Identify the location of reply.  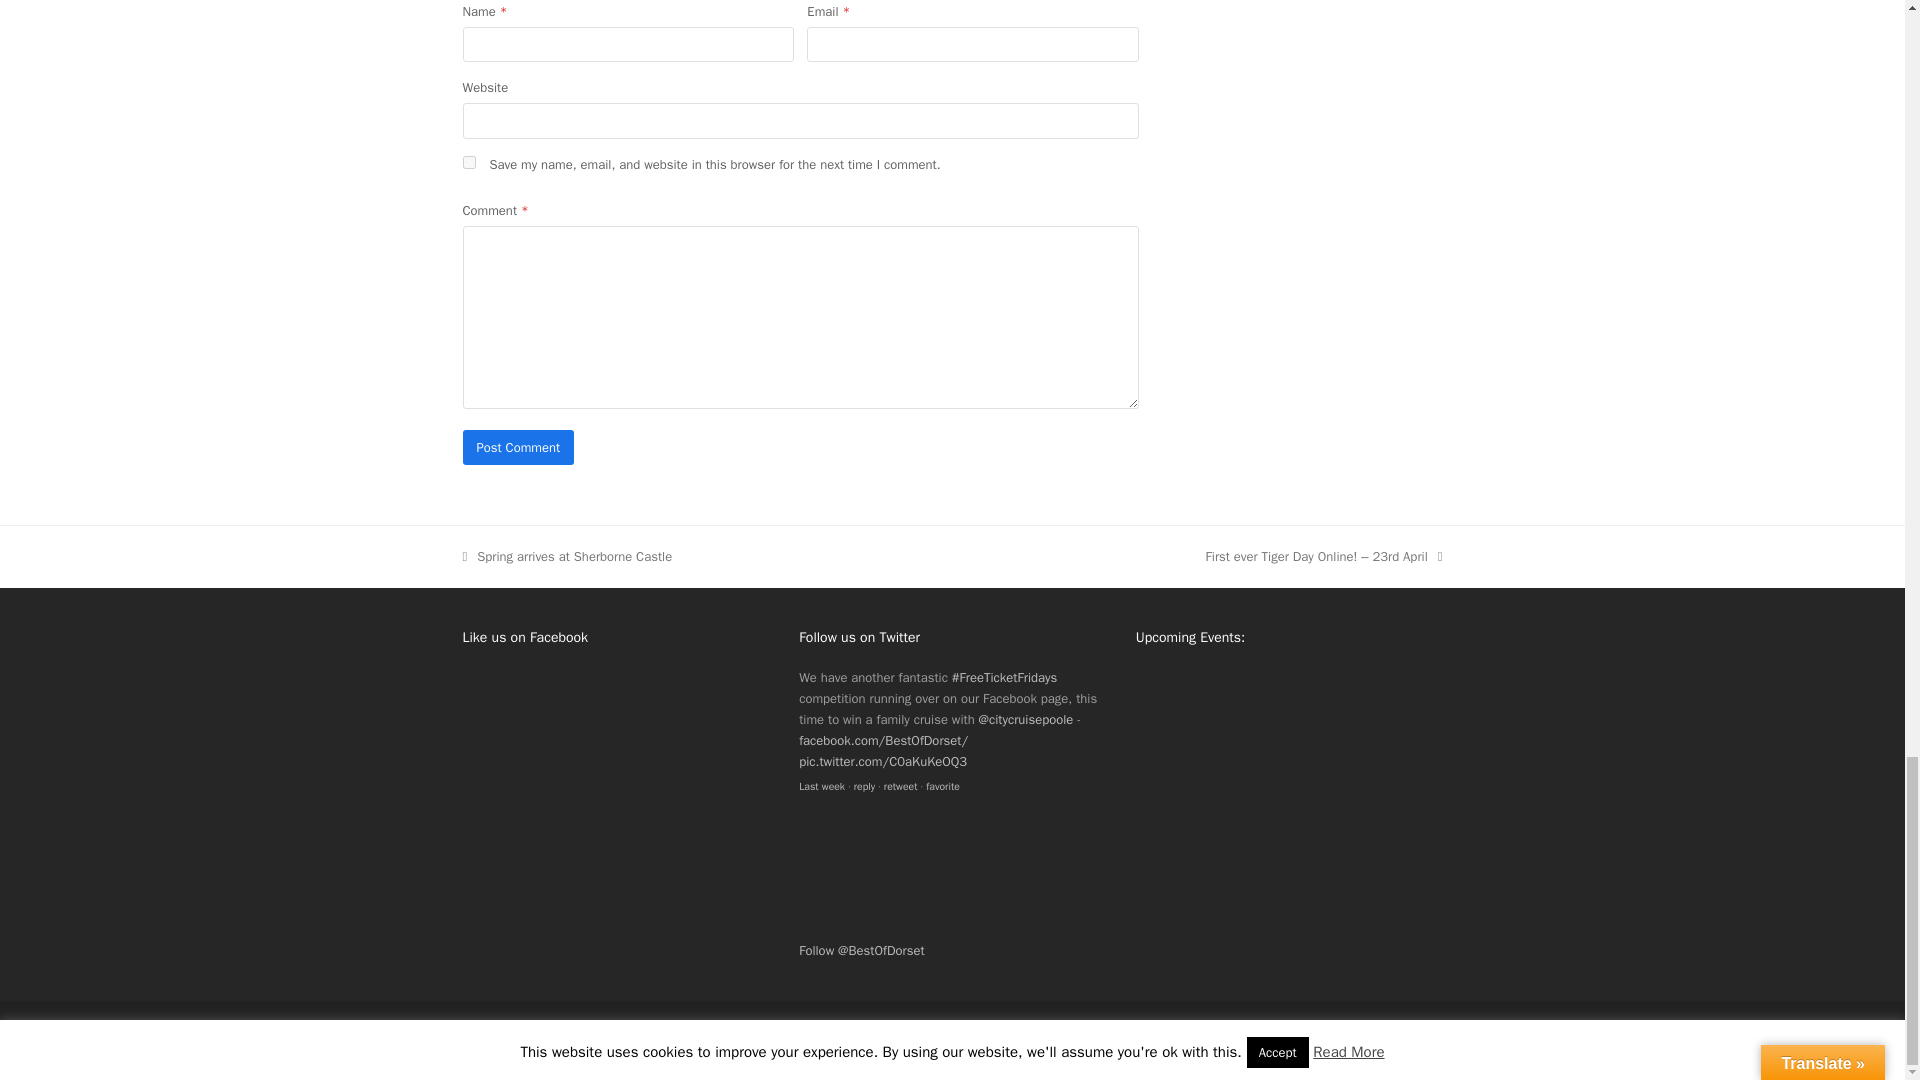
(864, 786).